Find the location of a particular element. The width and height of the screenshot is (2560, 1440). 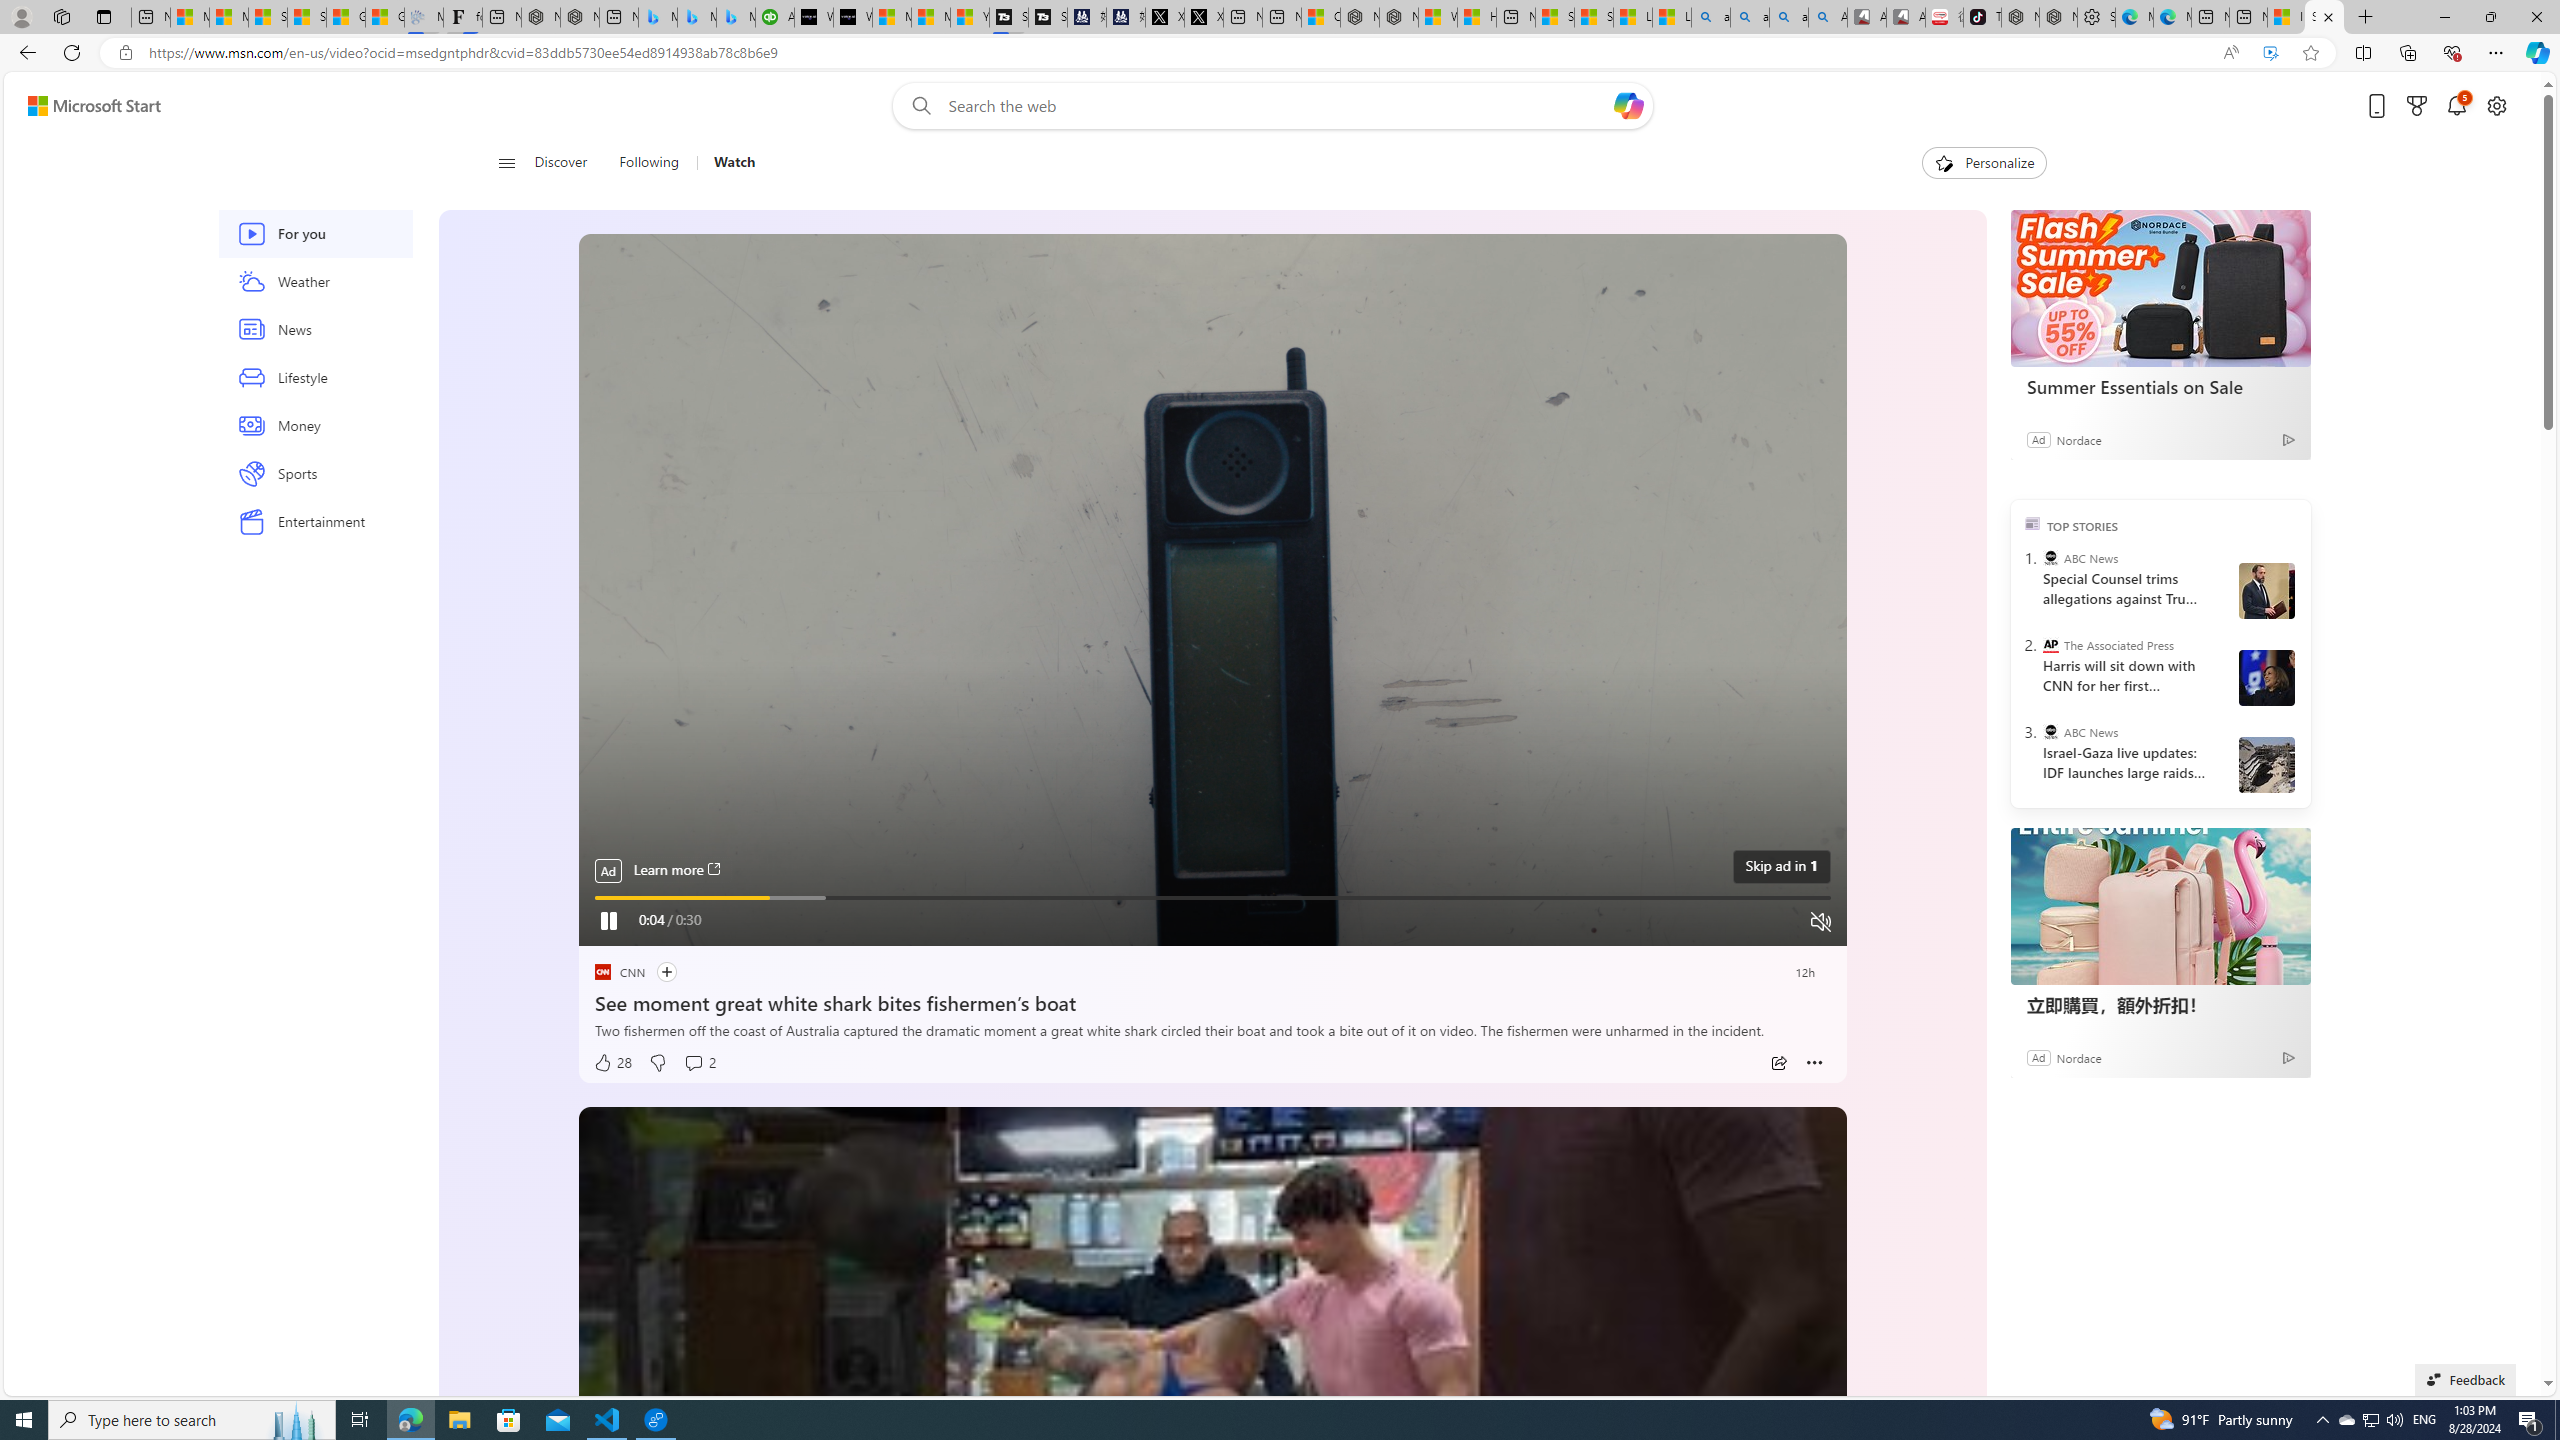

Open settings is located at coordinates (2497, 106).